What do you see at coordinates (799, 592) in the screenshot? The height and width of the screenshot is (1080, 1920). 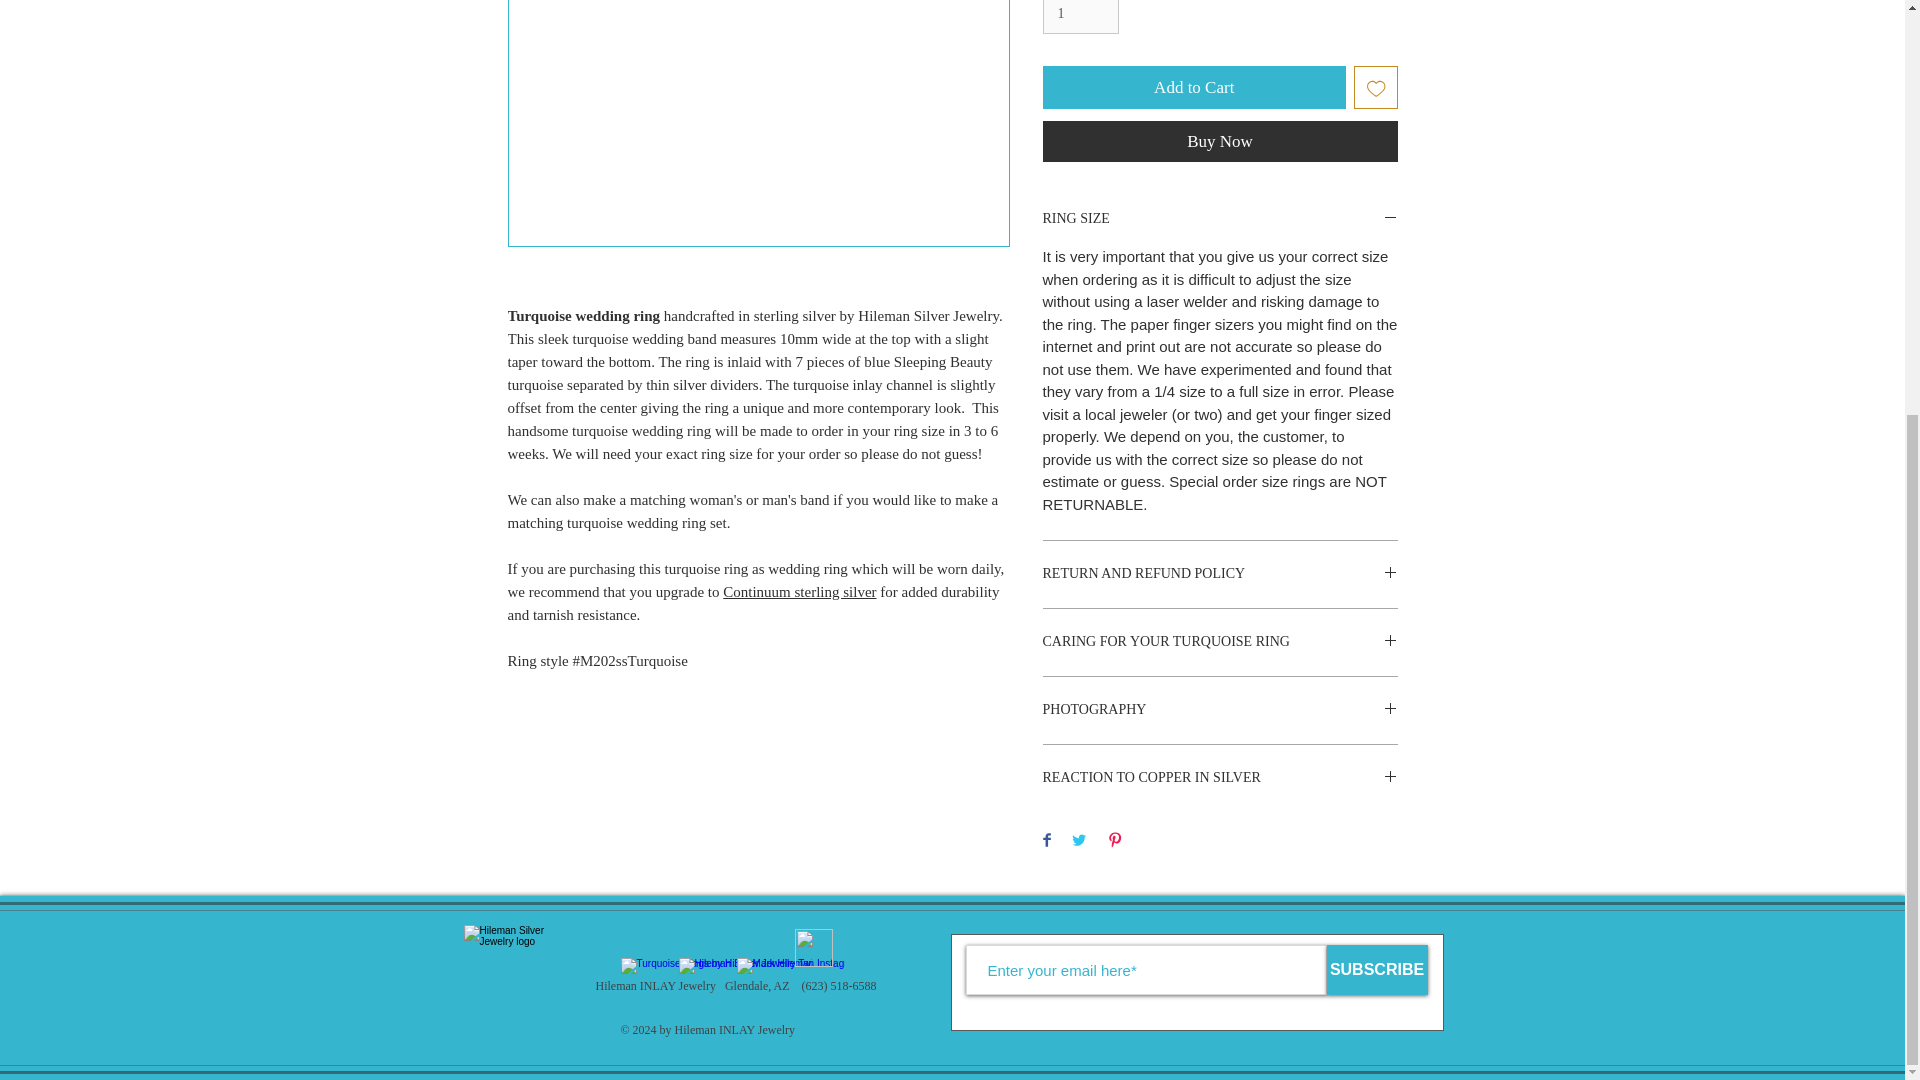 I see `Continuum sterling silver` at bounding box center [799, 592].